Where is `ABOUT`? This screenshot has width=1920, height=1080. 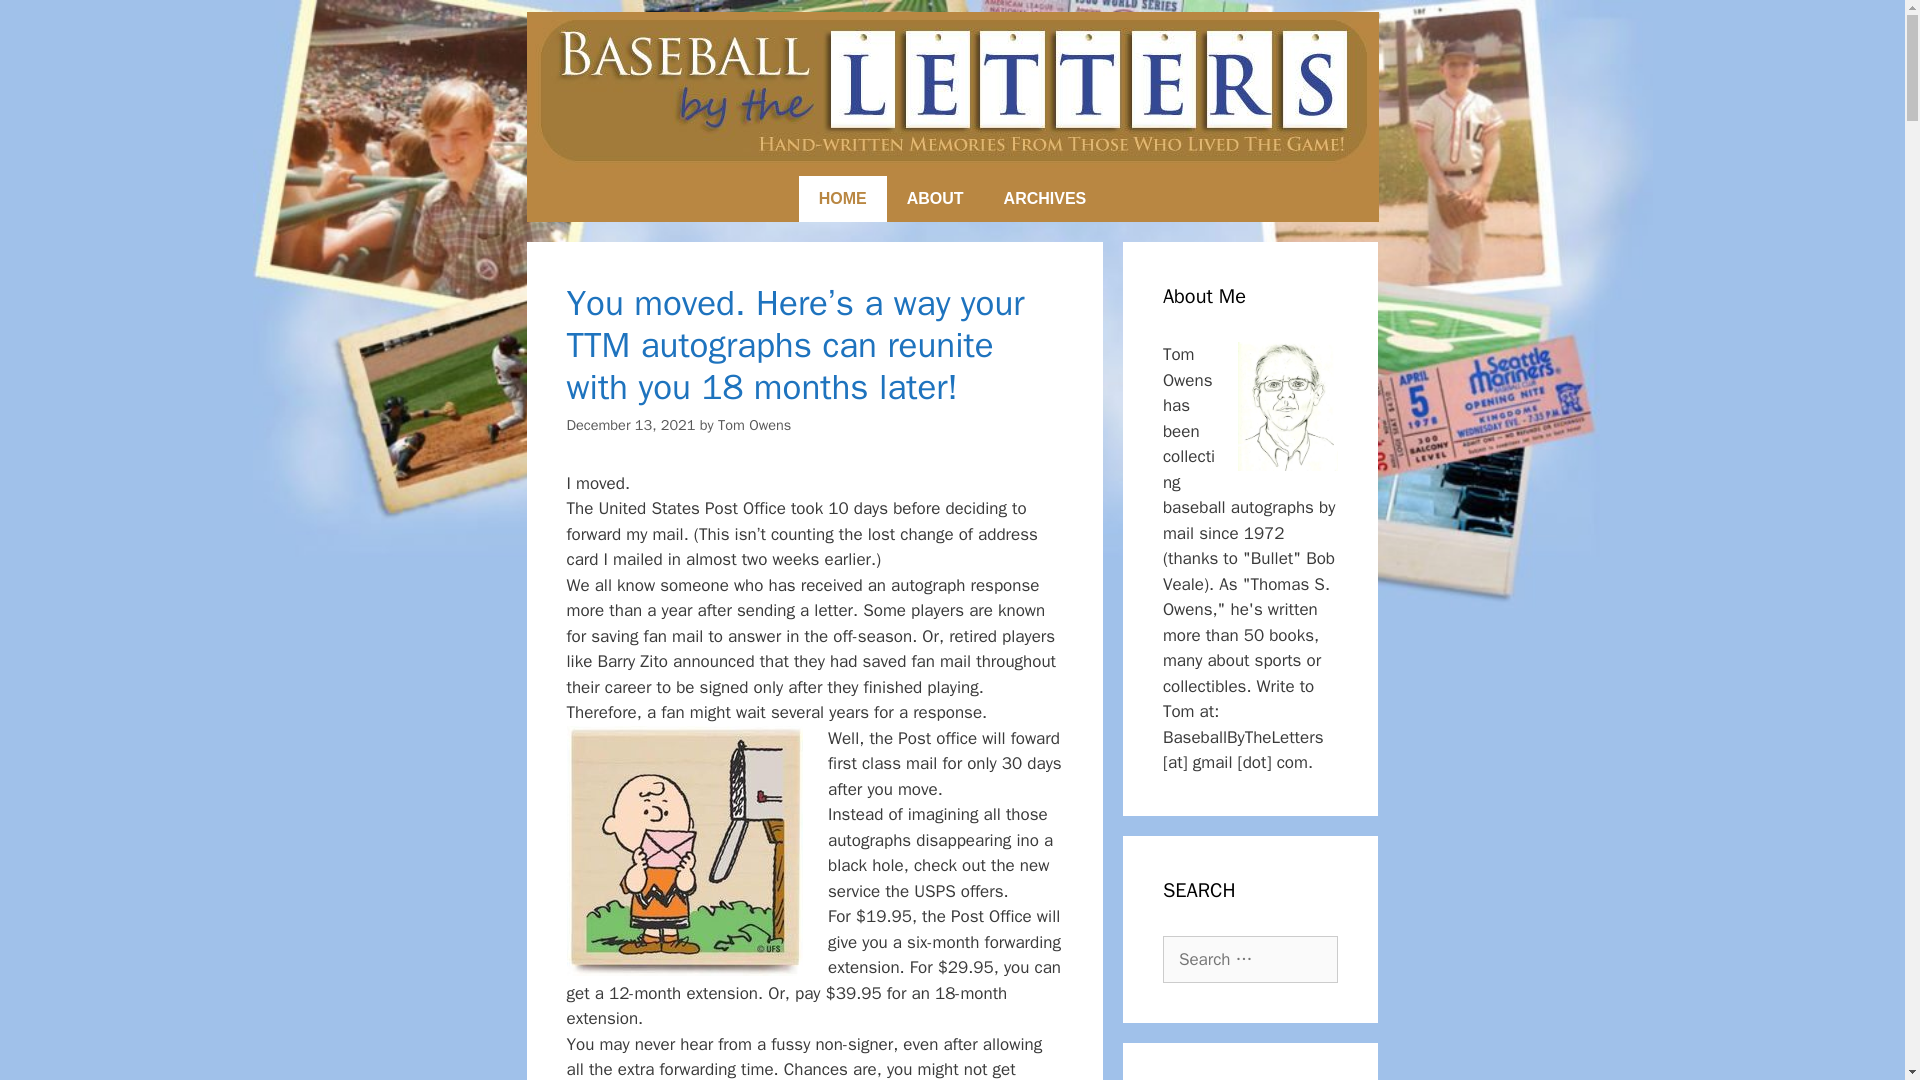
ABOUT is located at coordinates (935, 199).